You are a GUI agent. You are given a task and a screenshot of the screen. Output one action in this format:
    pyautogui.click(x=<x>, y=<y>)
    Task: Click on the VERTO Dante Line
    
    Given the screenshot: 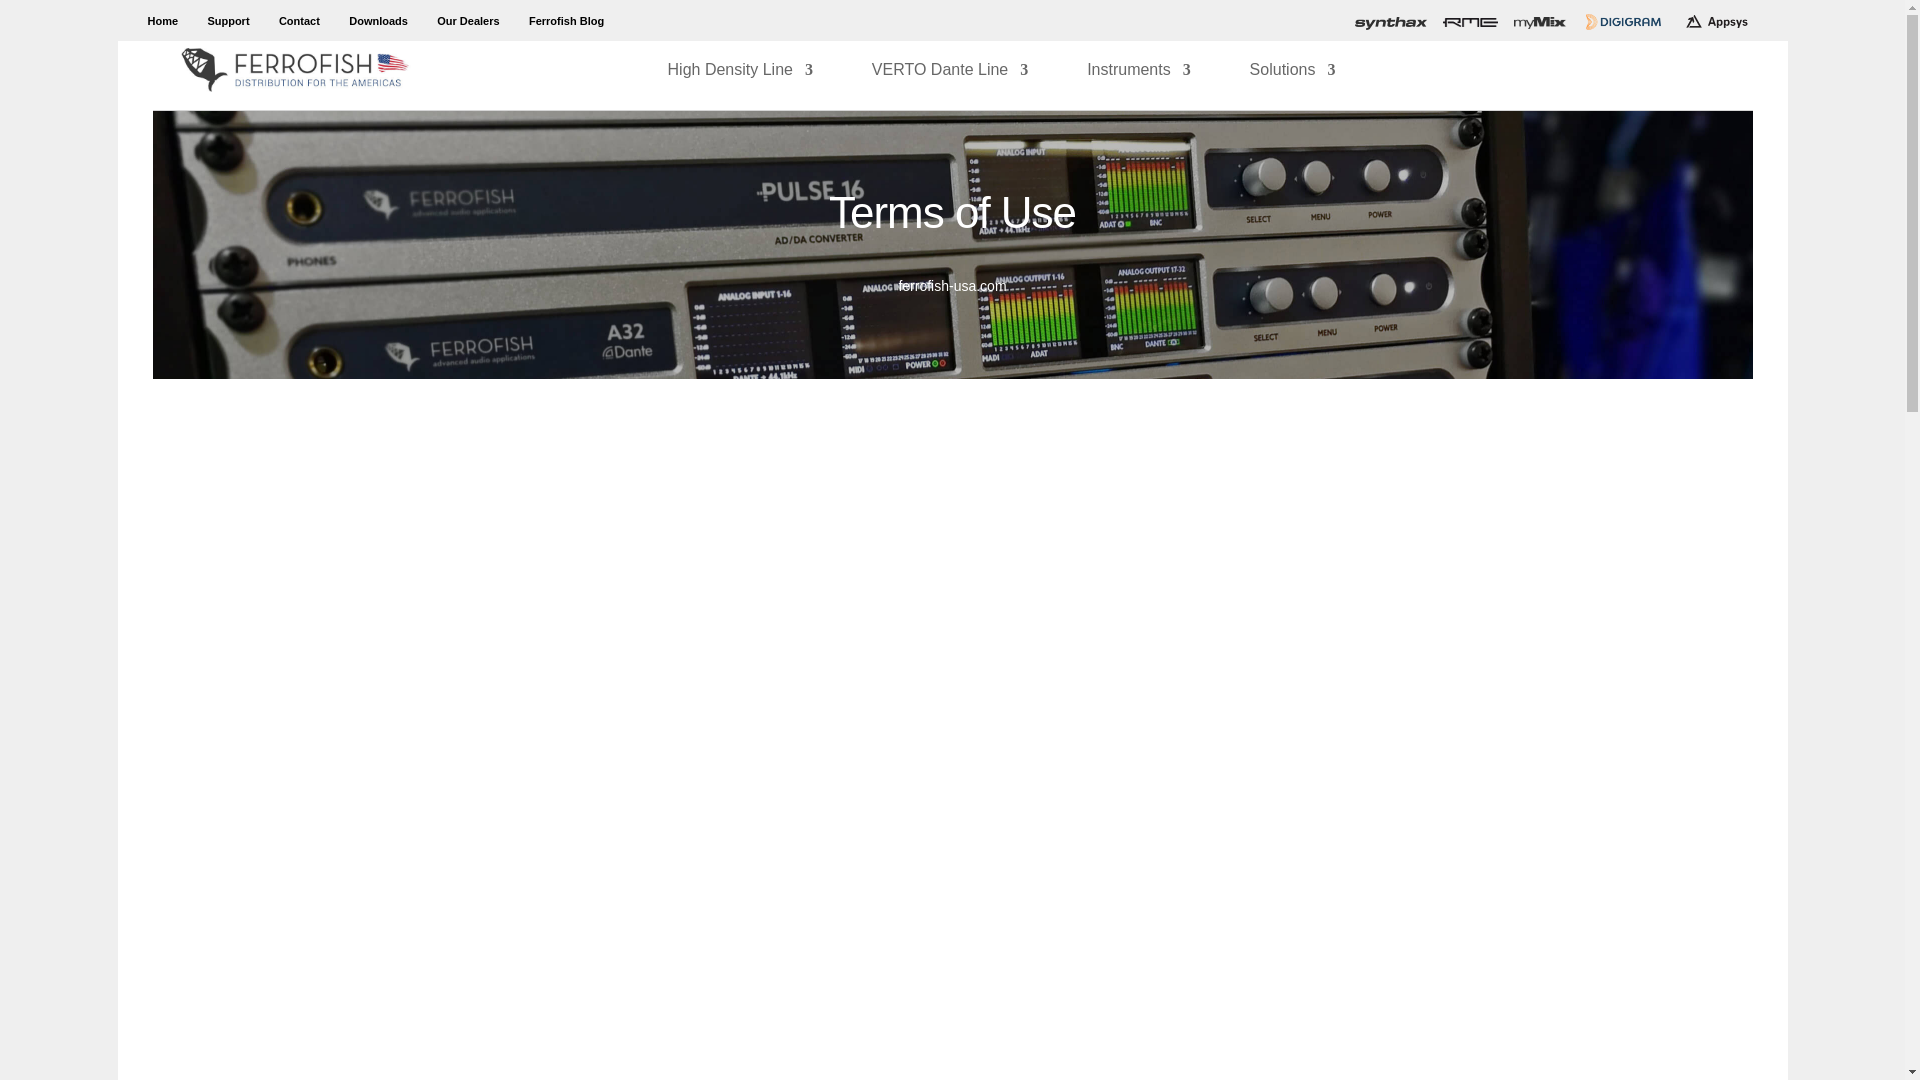 What is the action you would take?
    pyautogui.click(x=949, y=86)
    